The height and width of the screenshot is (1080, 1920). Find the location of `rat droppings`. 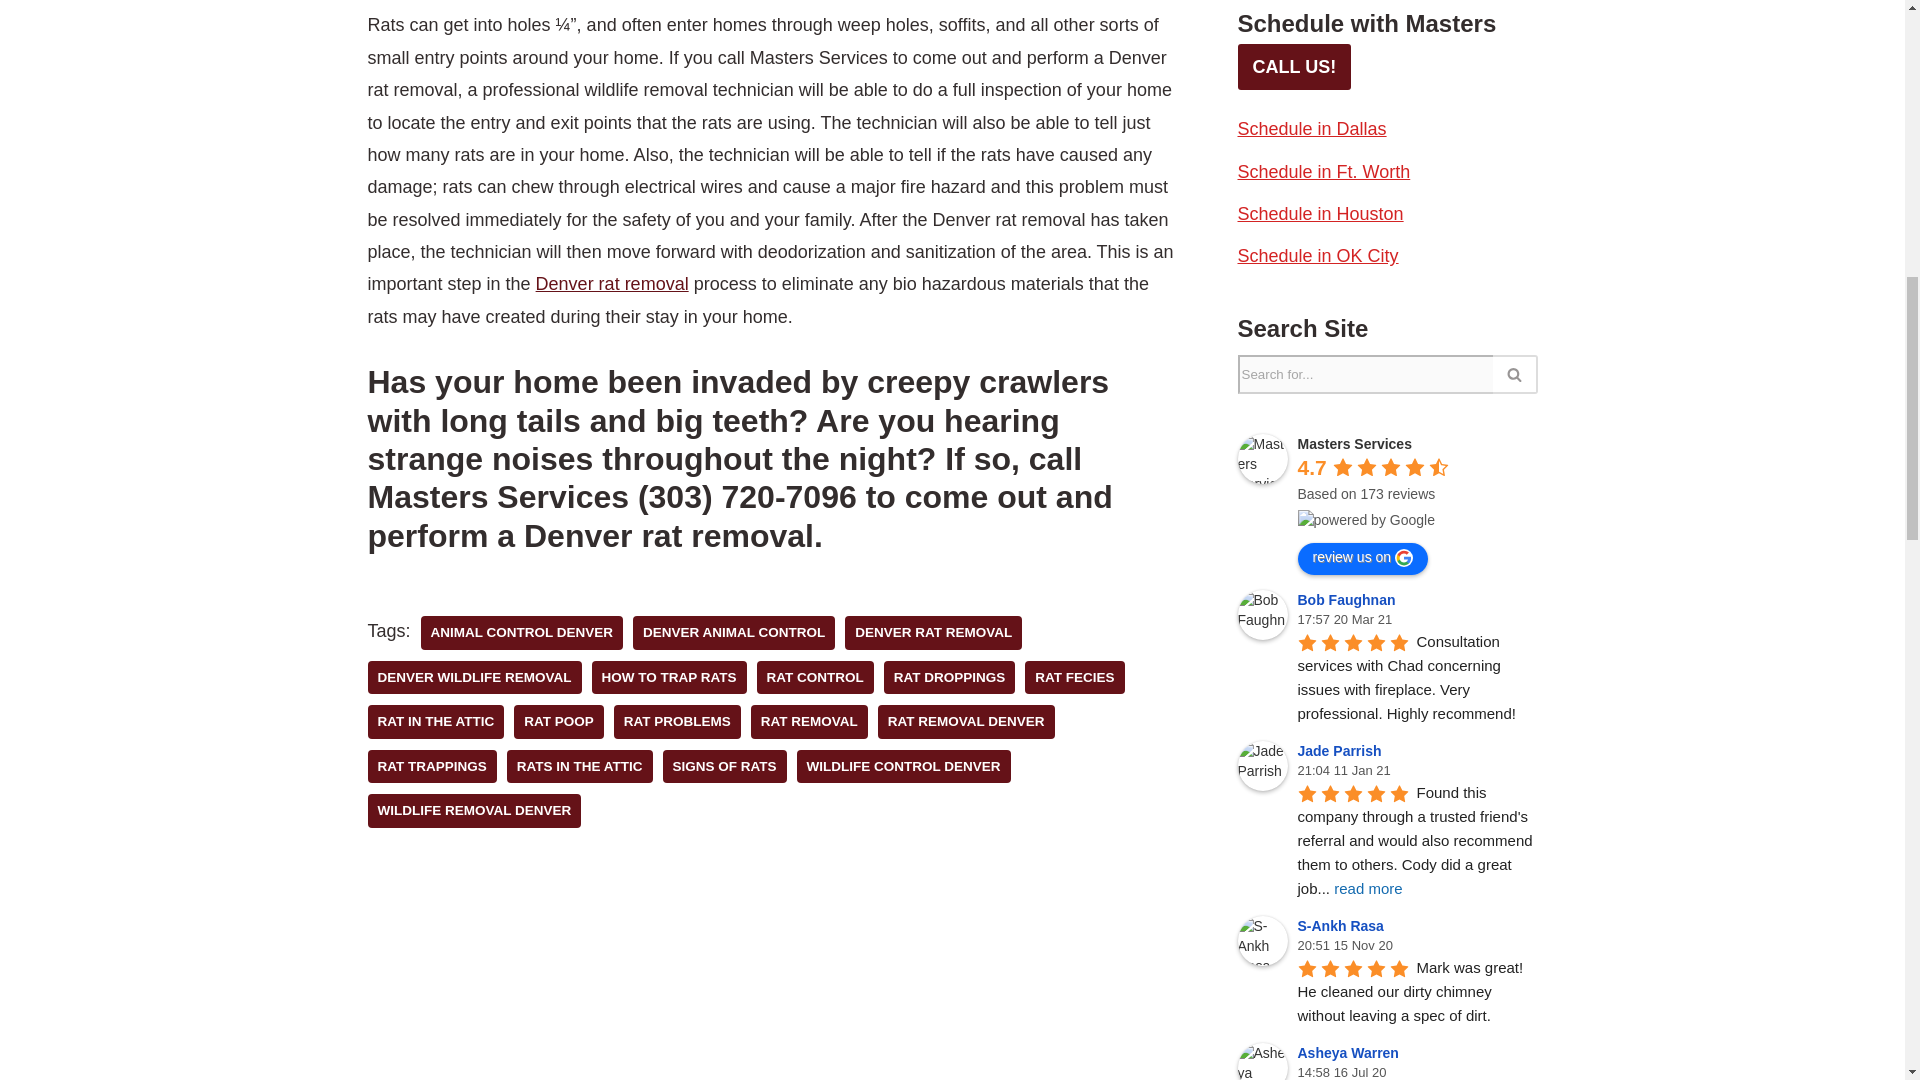

rat droppings is located at coordinates (949, 678).